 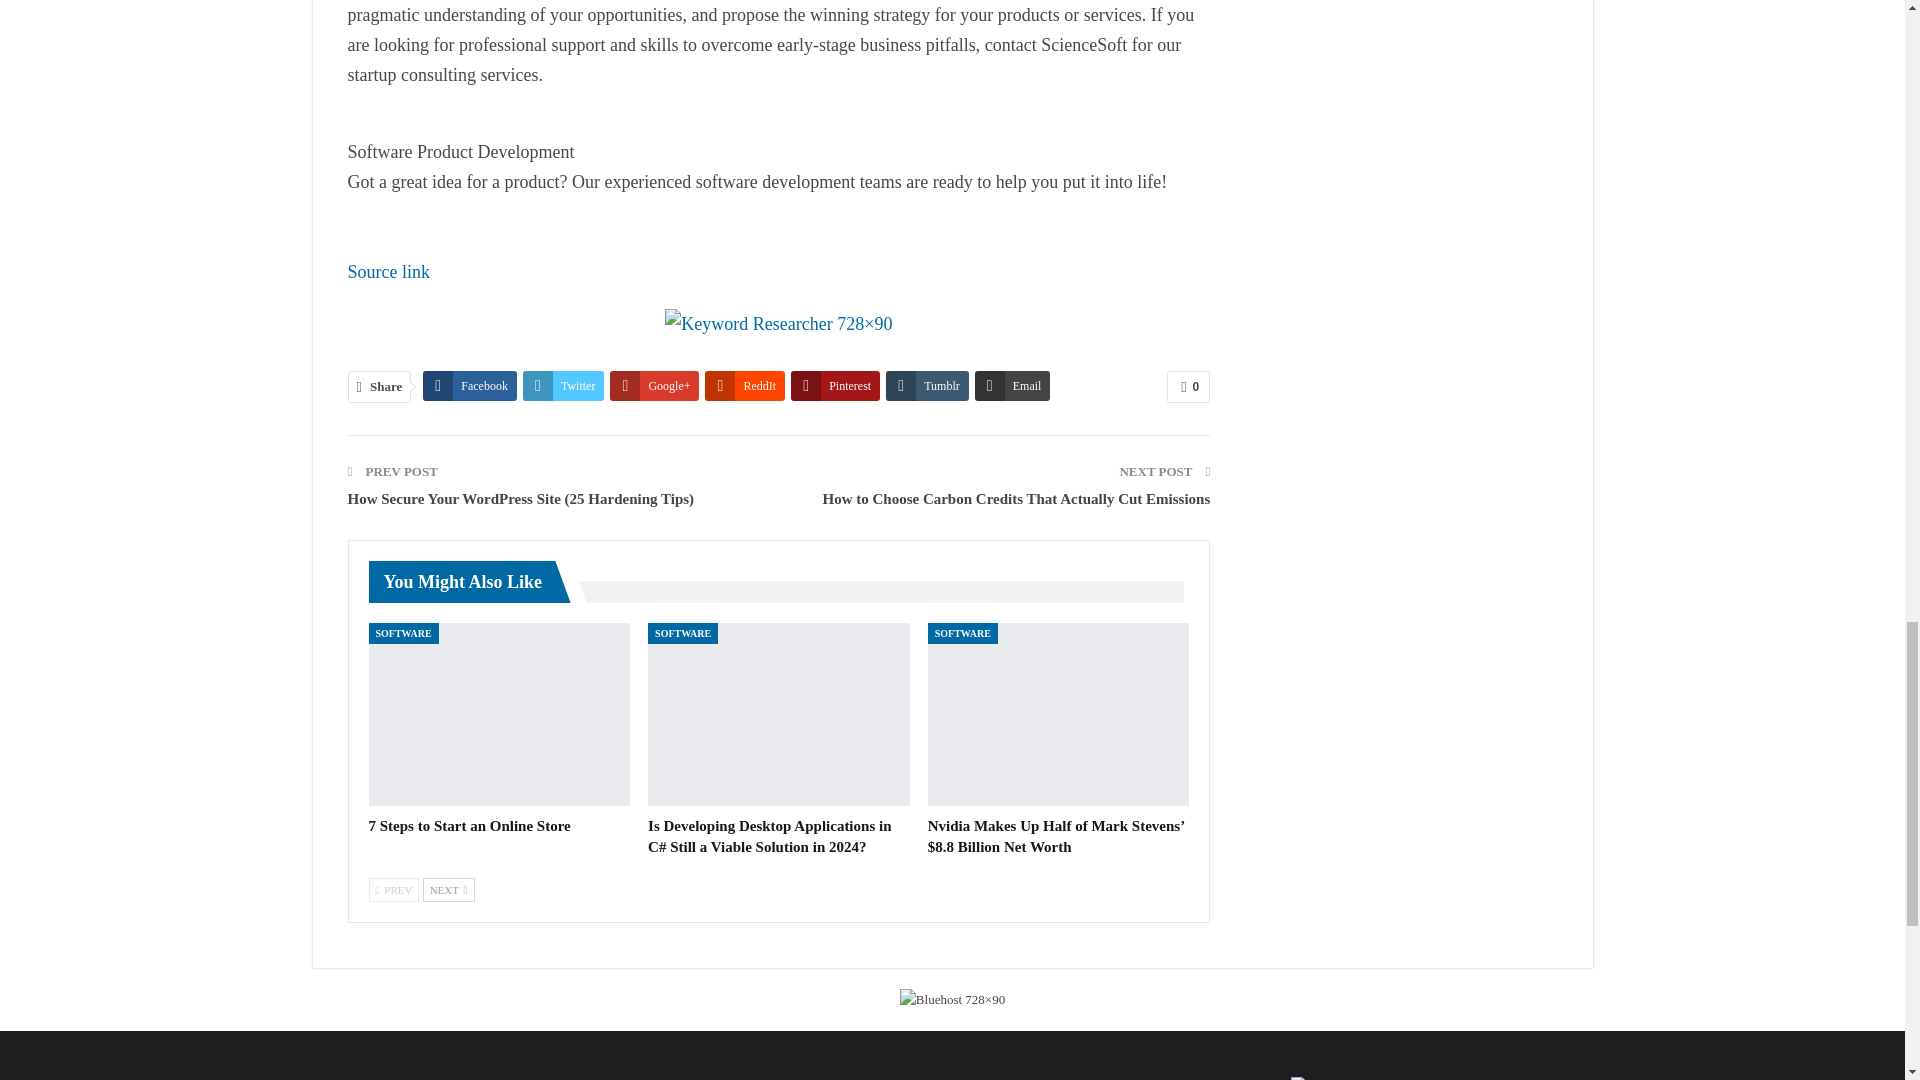 What do you see at coordinates (448, 890) in the screenshot?
I see `Next` at bounding box center [448, 890].